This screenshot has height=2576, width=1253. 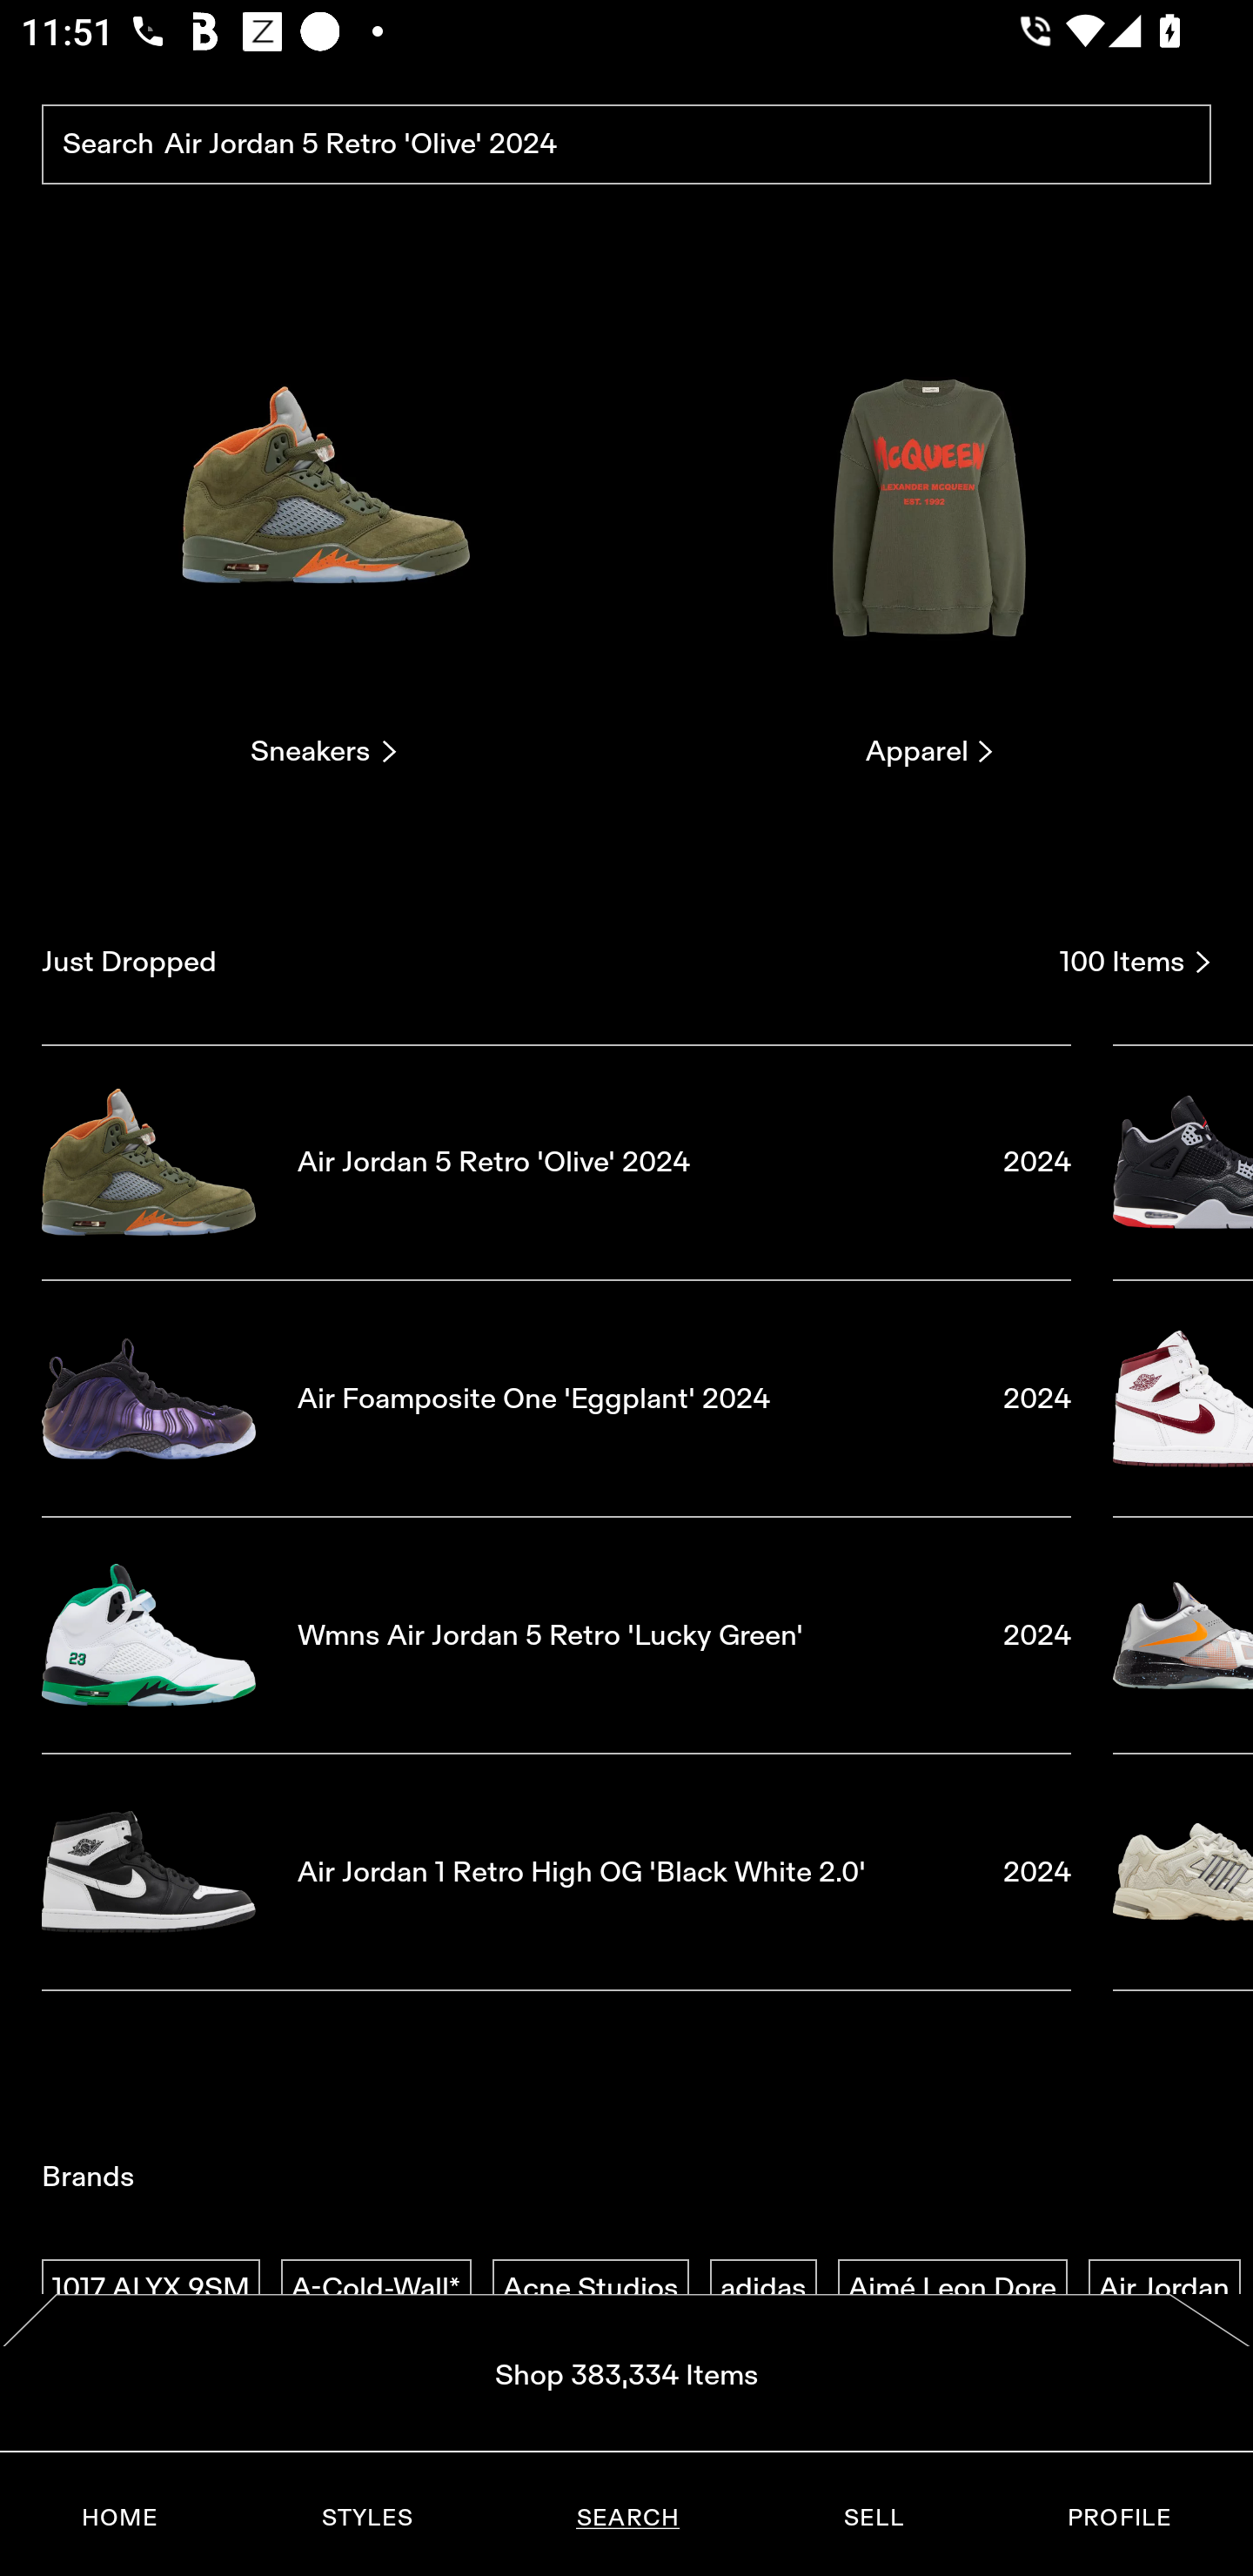 I want to click on Air Jordan 1 Retro High OG 'Black White 2.0' 2024, so click(x=556, y=1873).